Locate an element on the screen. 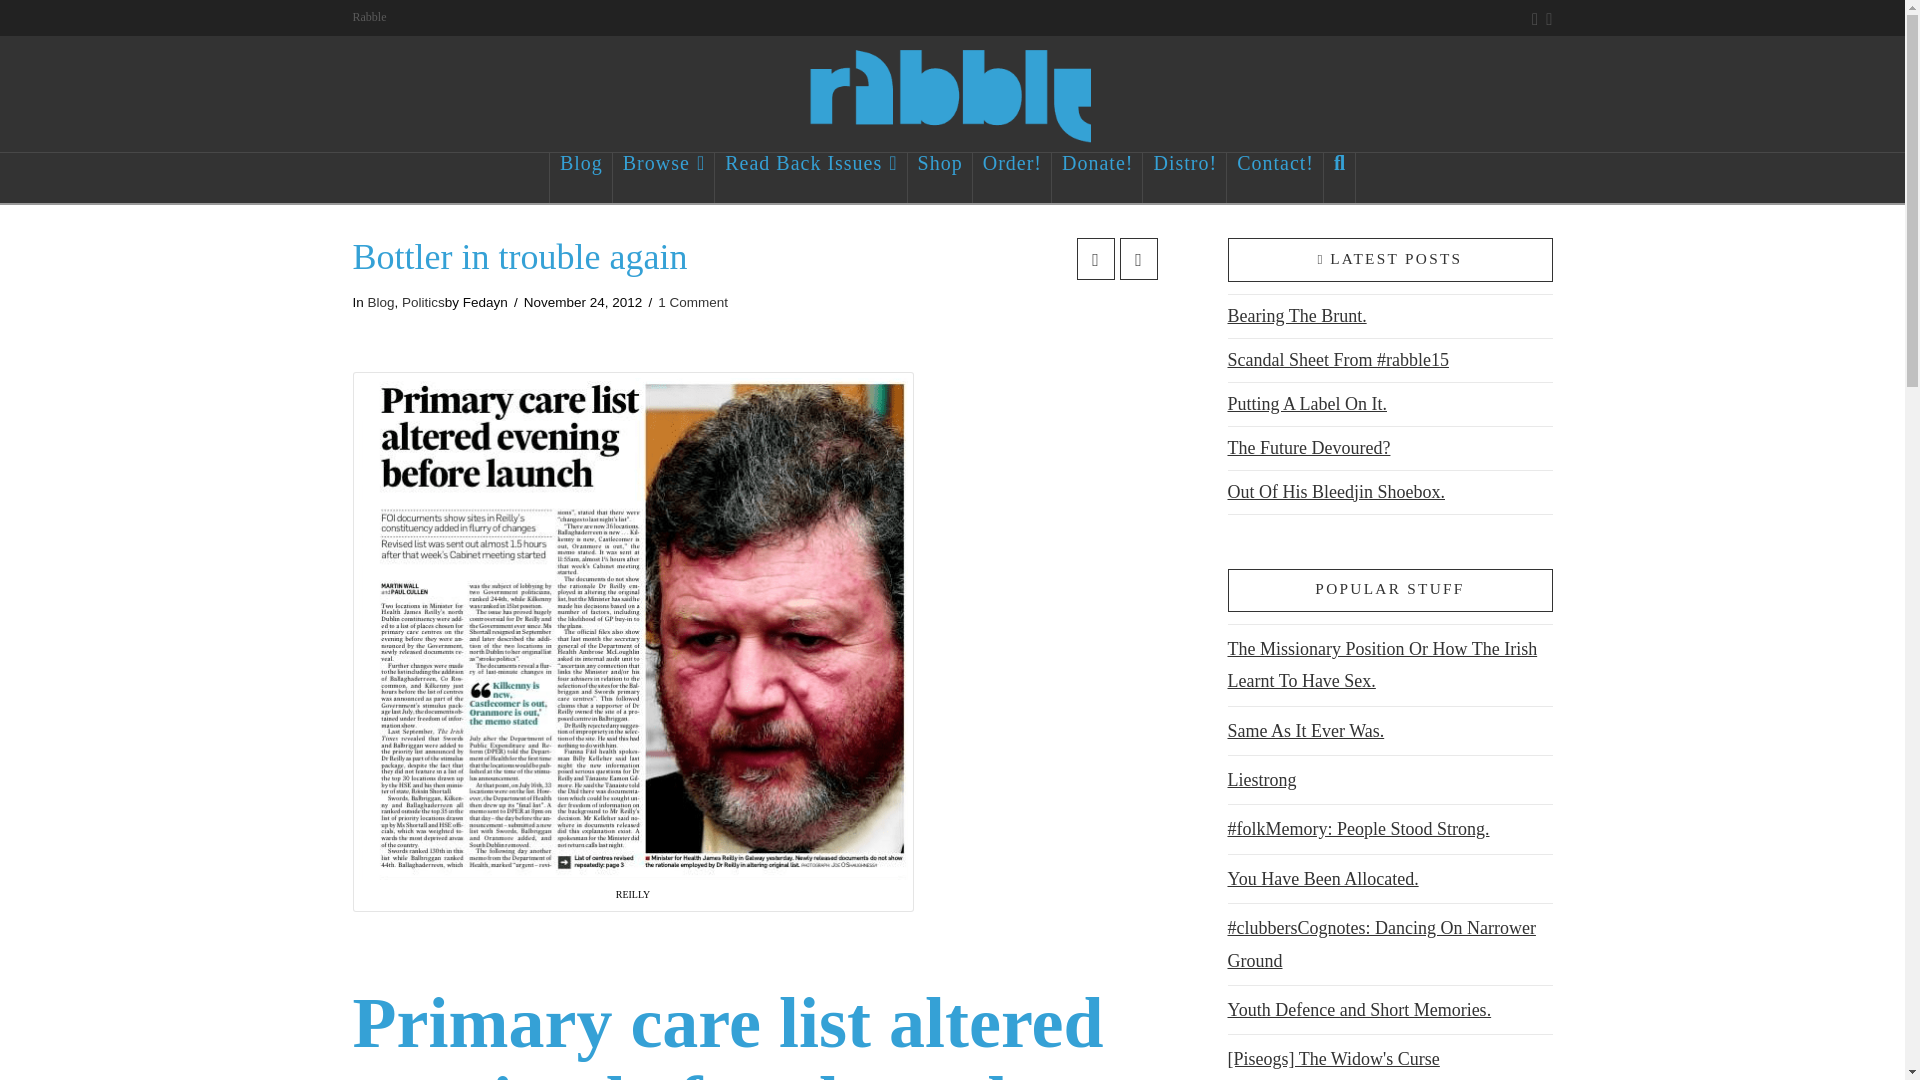 This screenshot has height=1080, width=1920. Contact! is located at coordinates (1275, 178).